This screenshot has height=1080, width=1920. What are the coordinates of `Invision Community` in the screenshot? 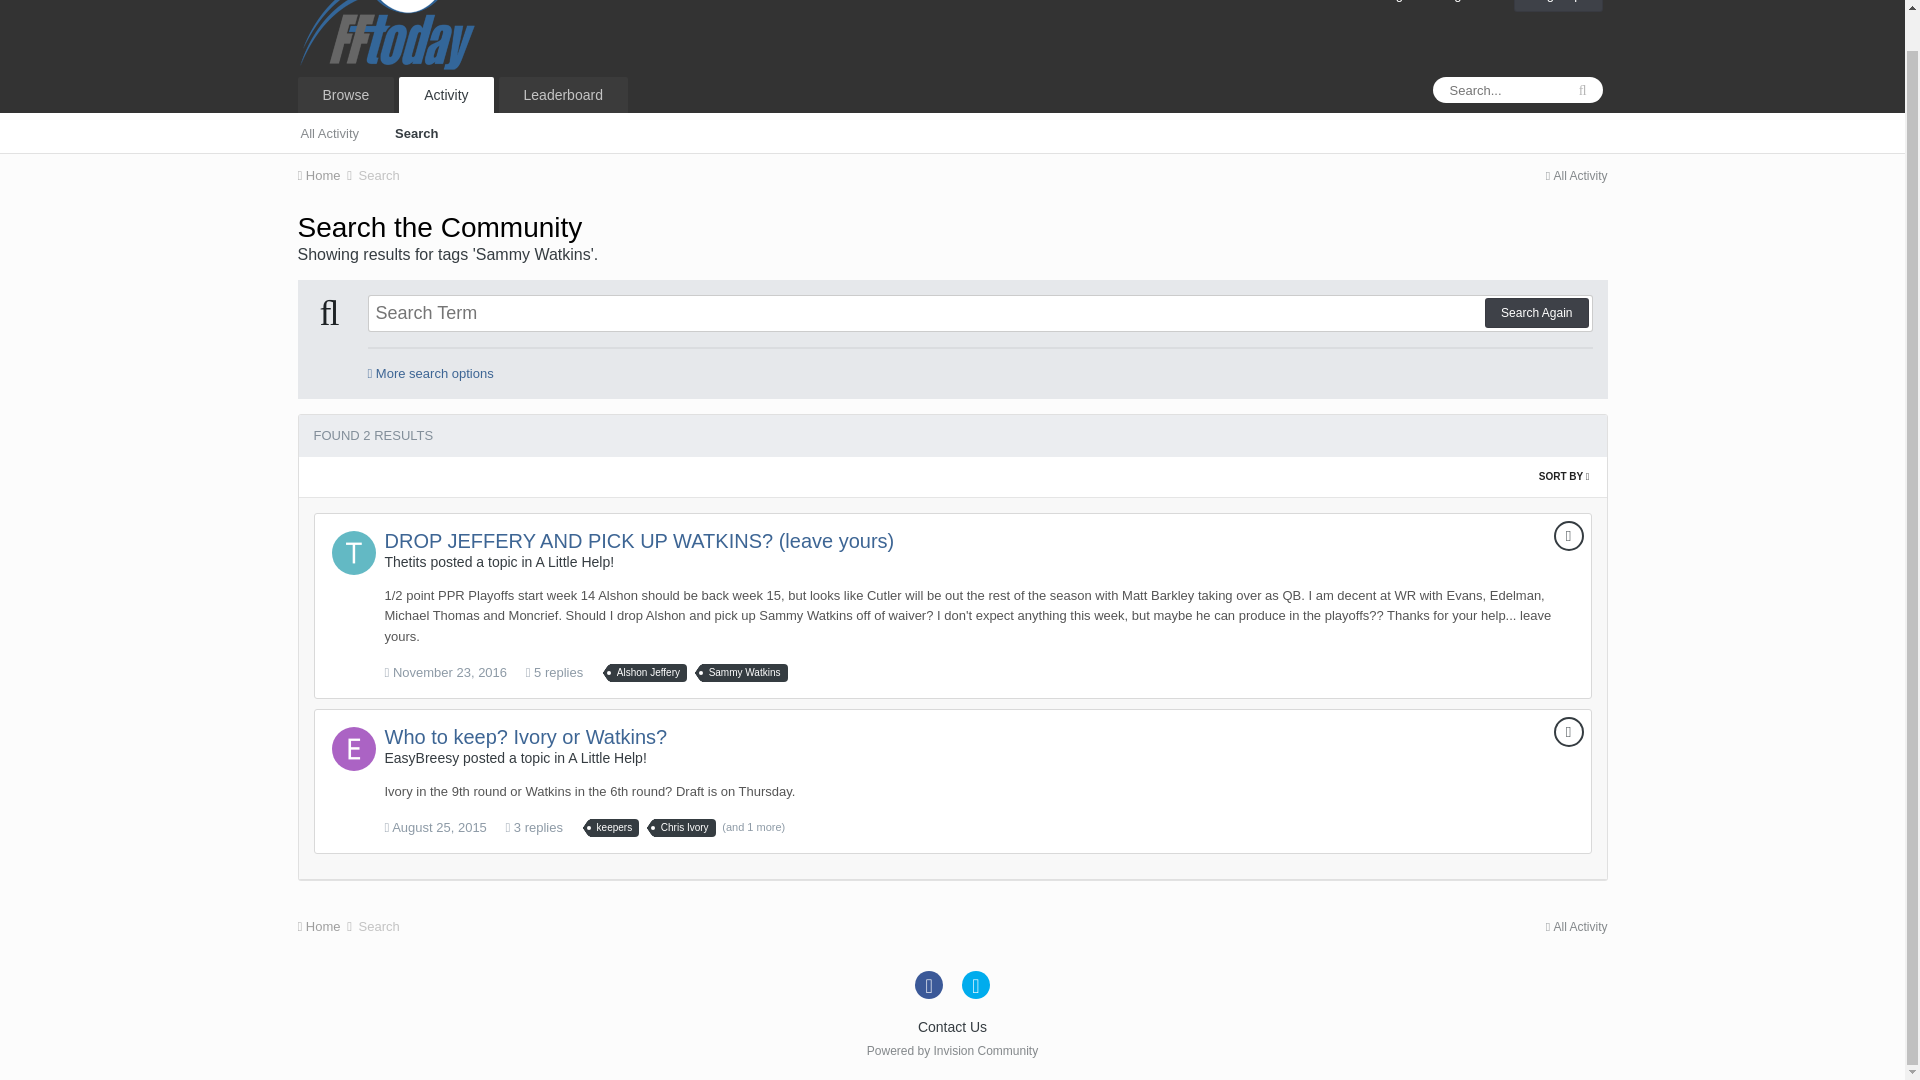 It's located at (952, 1051).